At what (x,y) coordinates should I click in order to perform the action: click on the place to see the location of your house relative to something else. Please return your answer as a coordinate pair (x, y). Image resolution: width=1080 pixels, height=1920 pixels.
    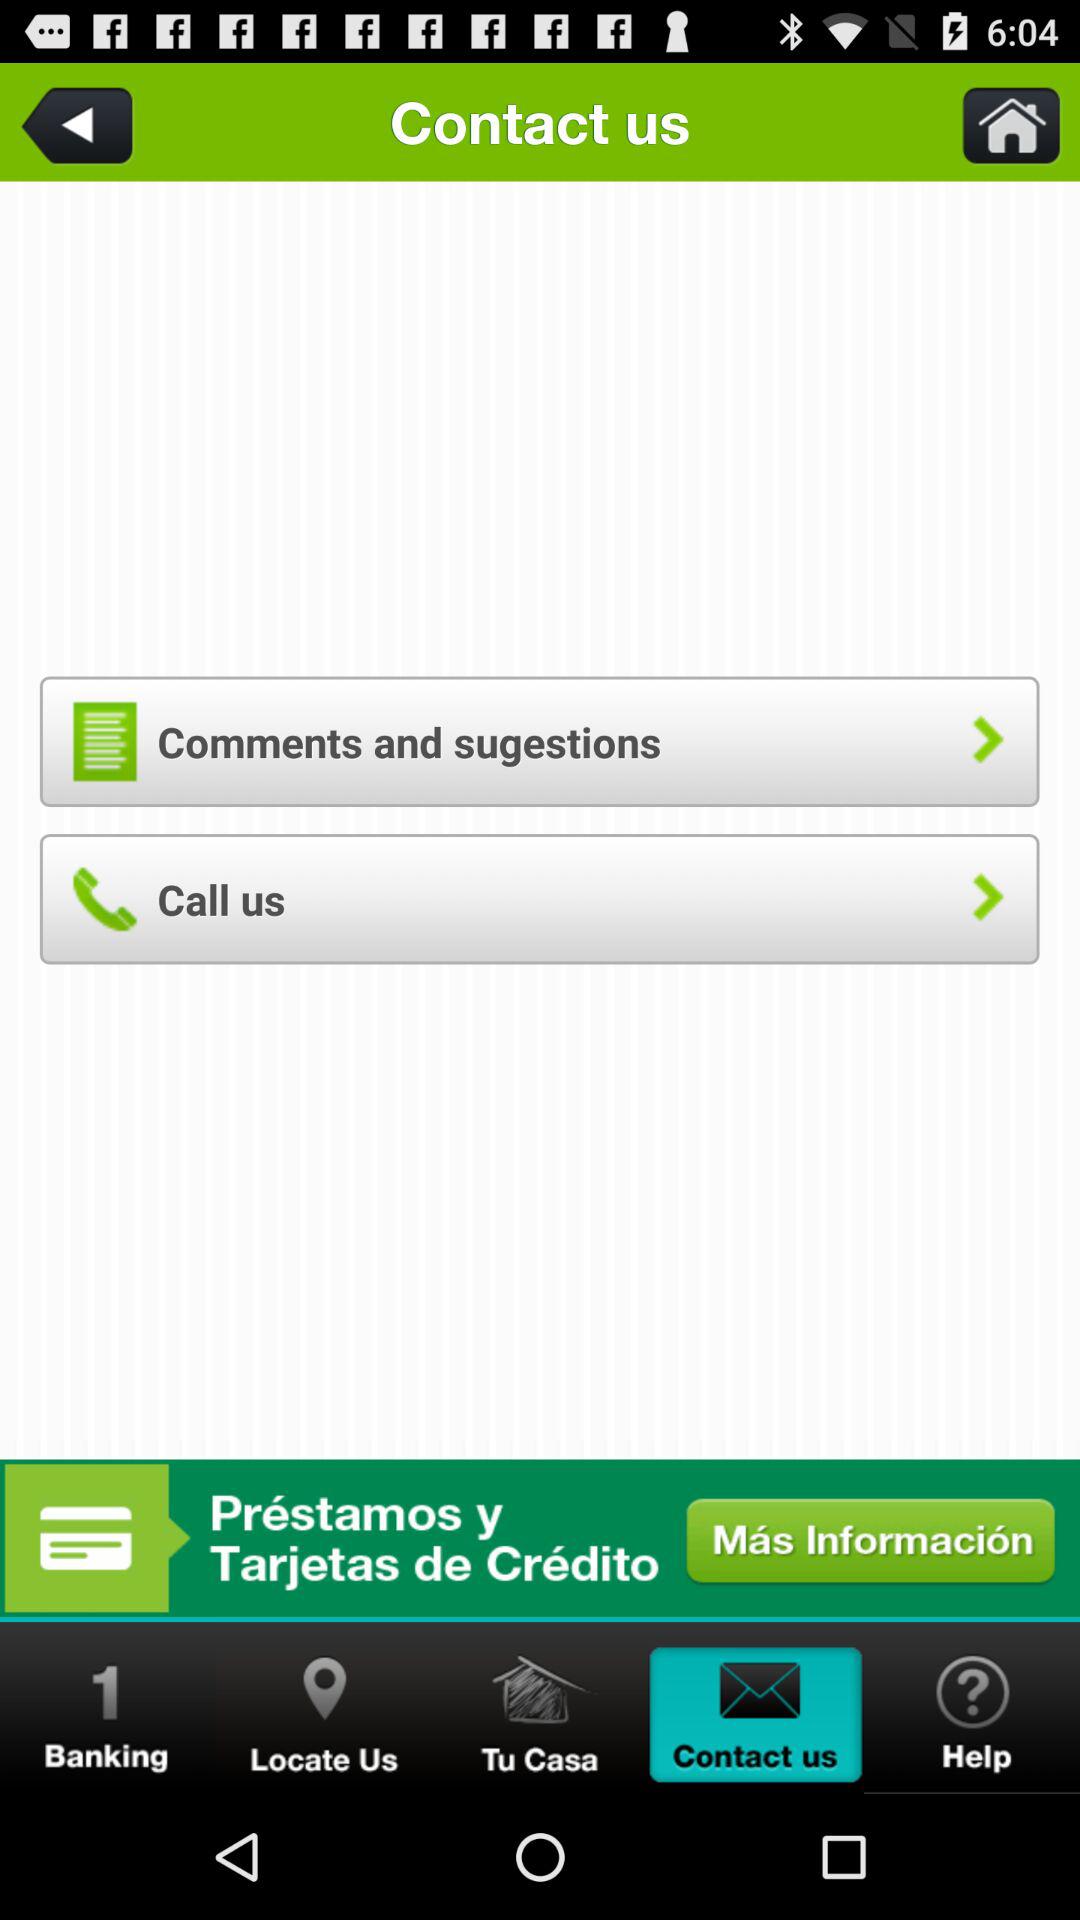
    Looking at the image, I should click on (540, 1708).